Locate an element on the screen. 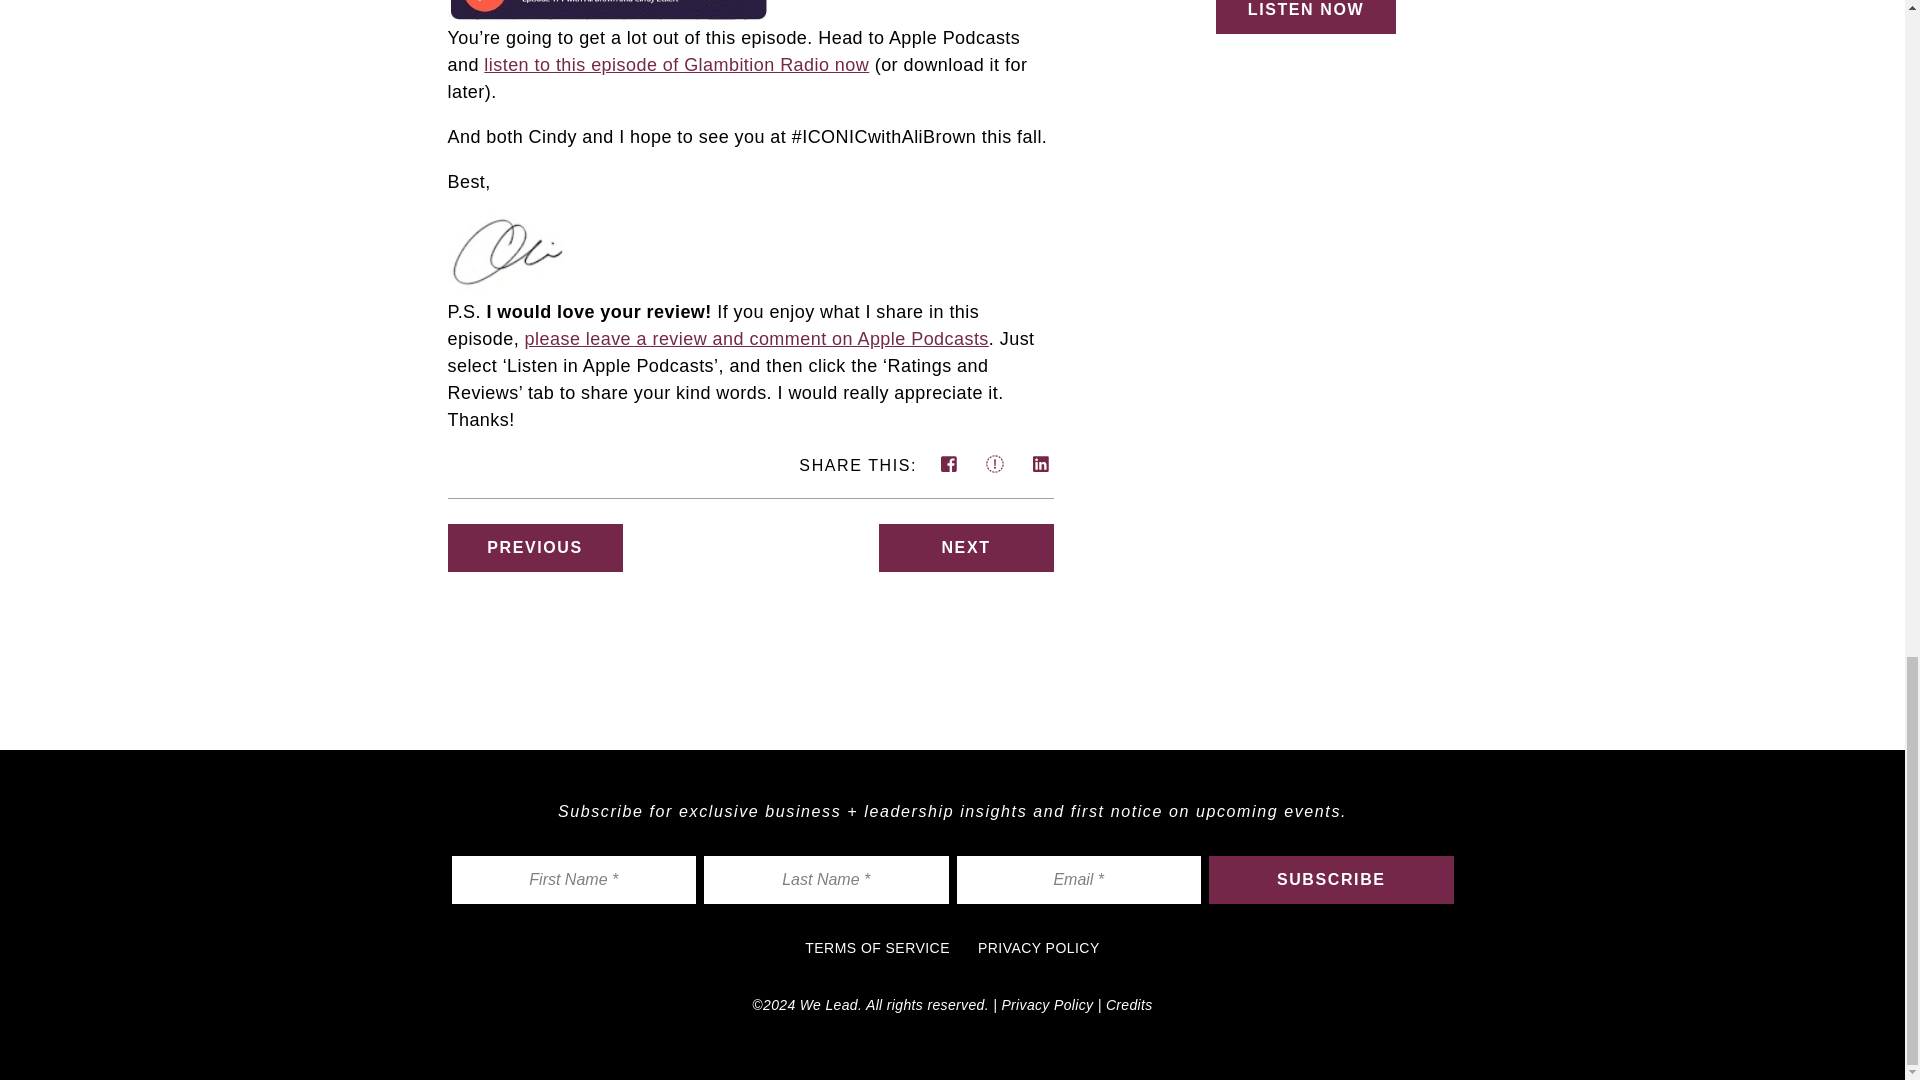  PRIVACY POLICY is located at coordinates (1038, 947).